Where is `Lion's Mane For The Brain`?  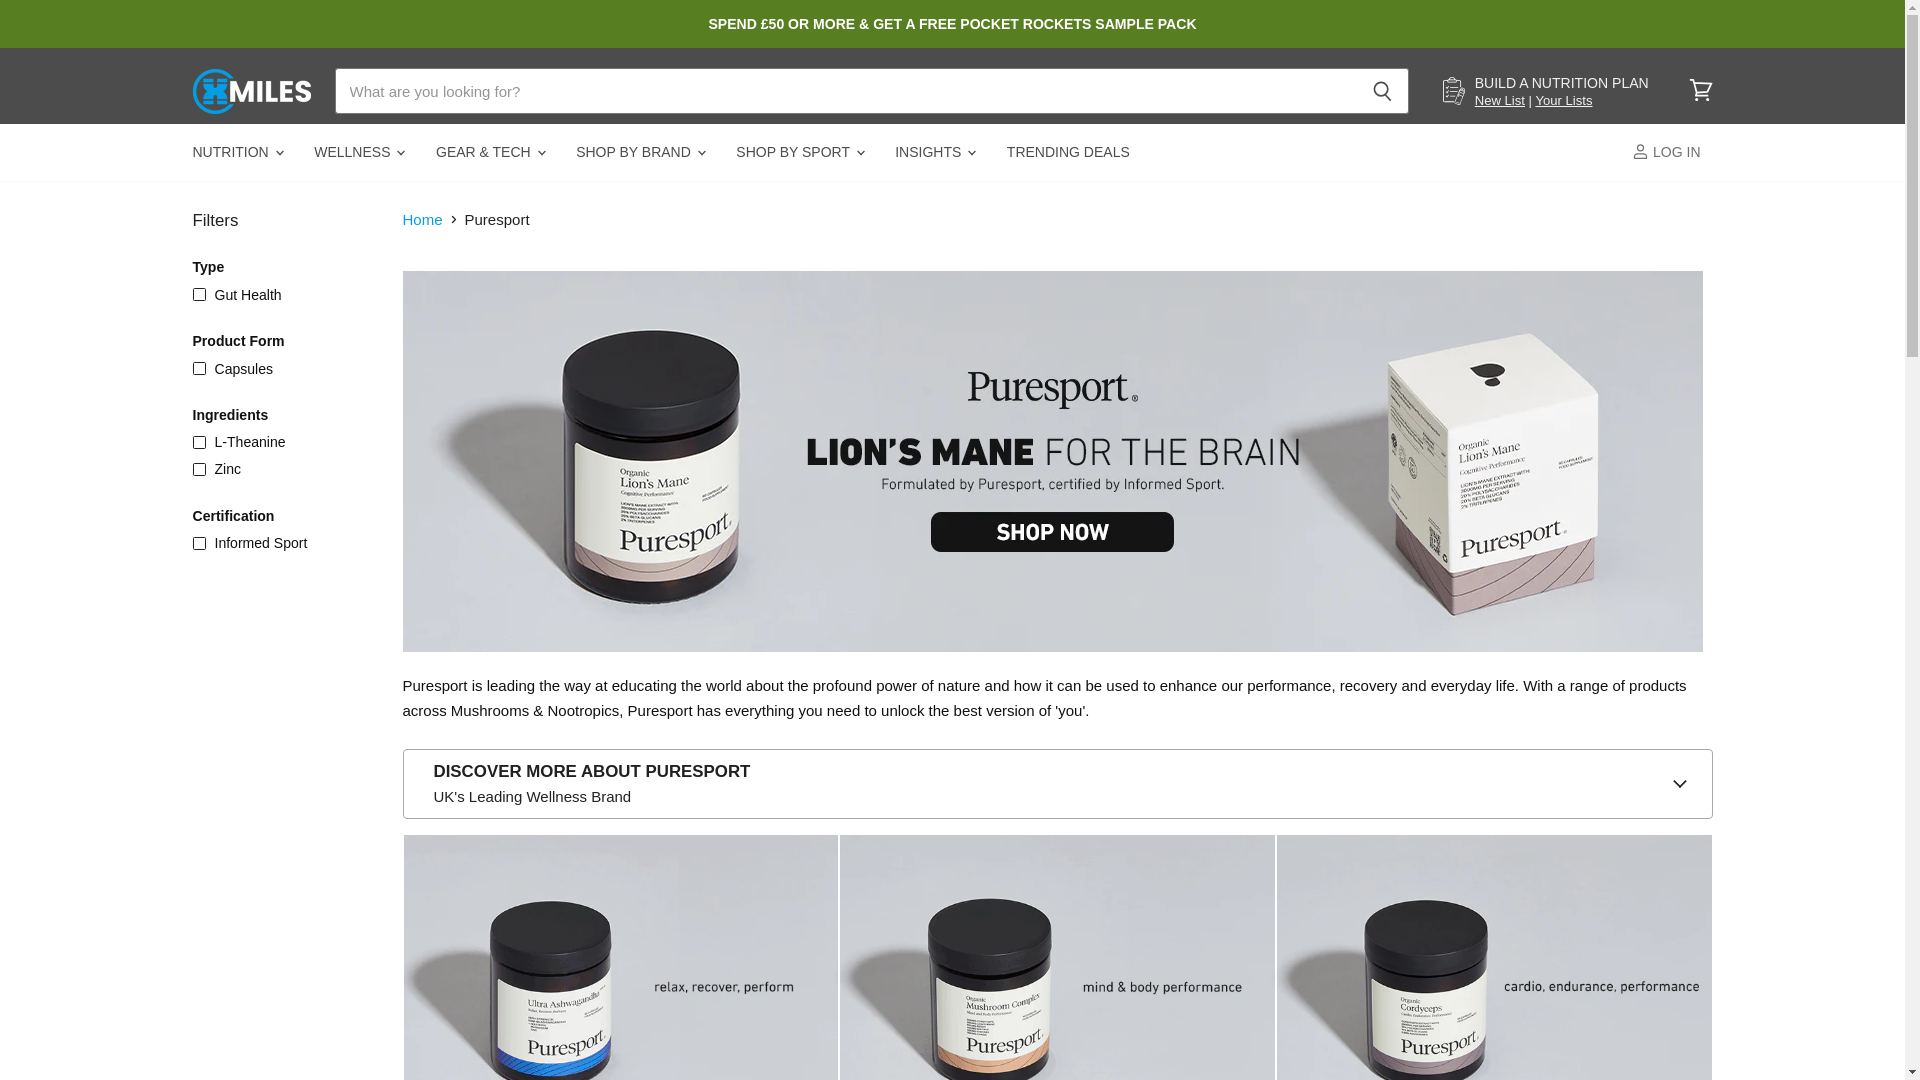
Lion's Mane For The Brain is located at coordinates (1051, 661).